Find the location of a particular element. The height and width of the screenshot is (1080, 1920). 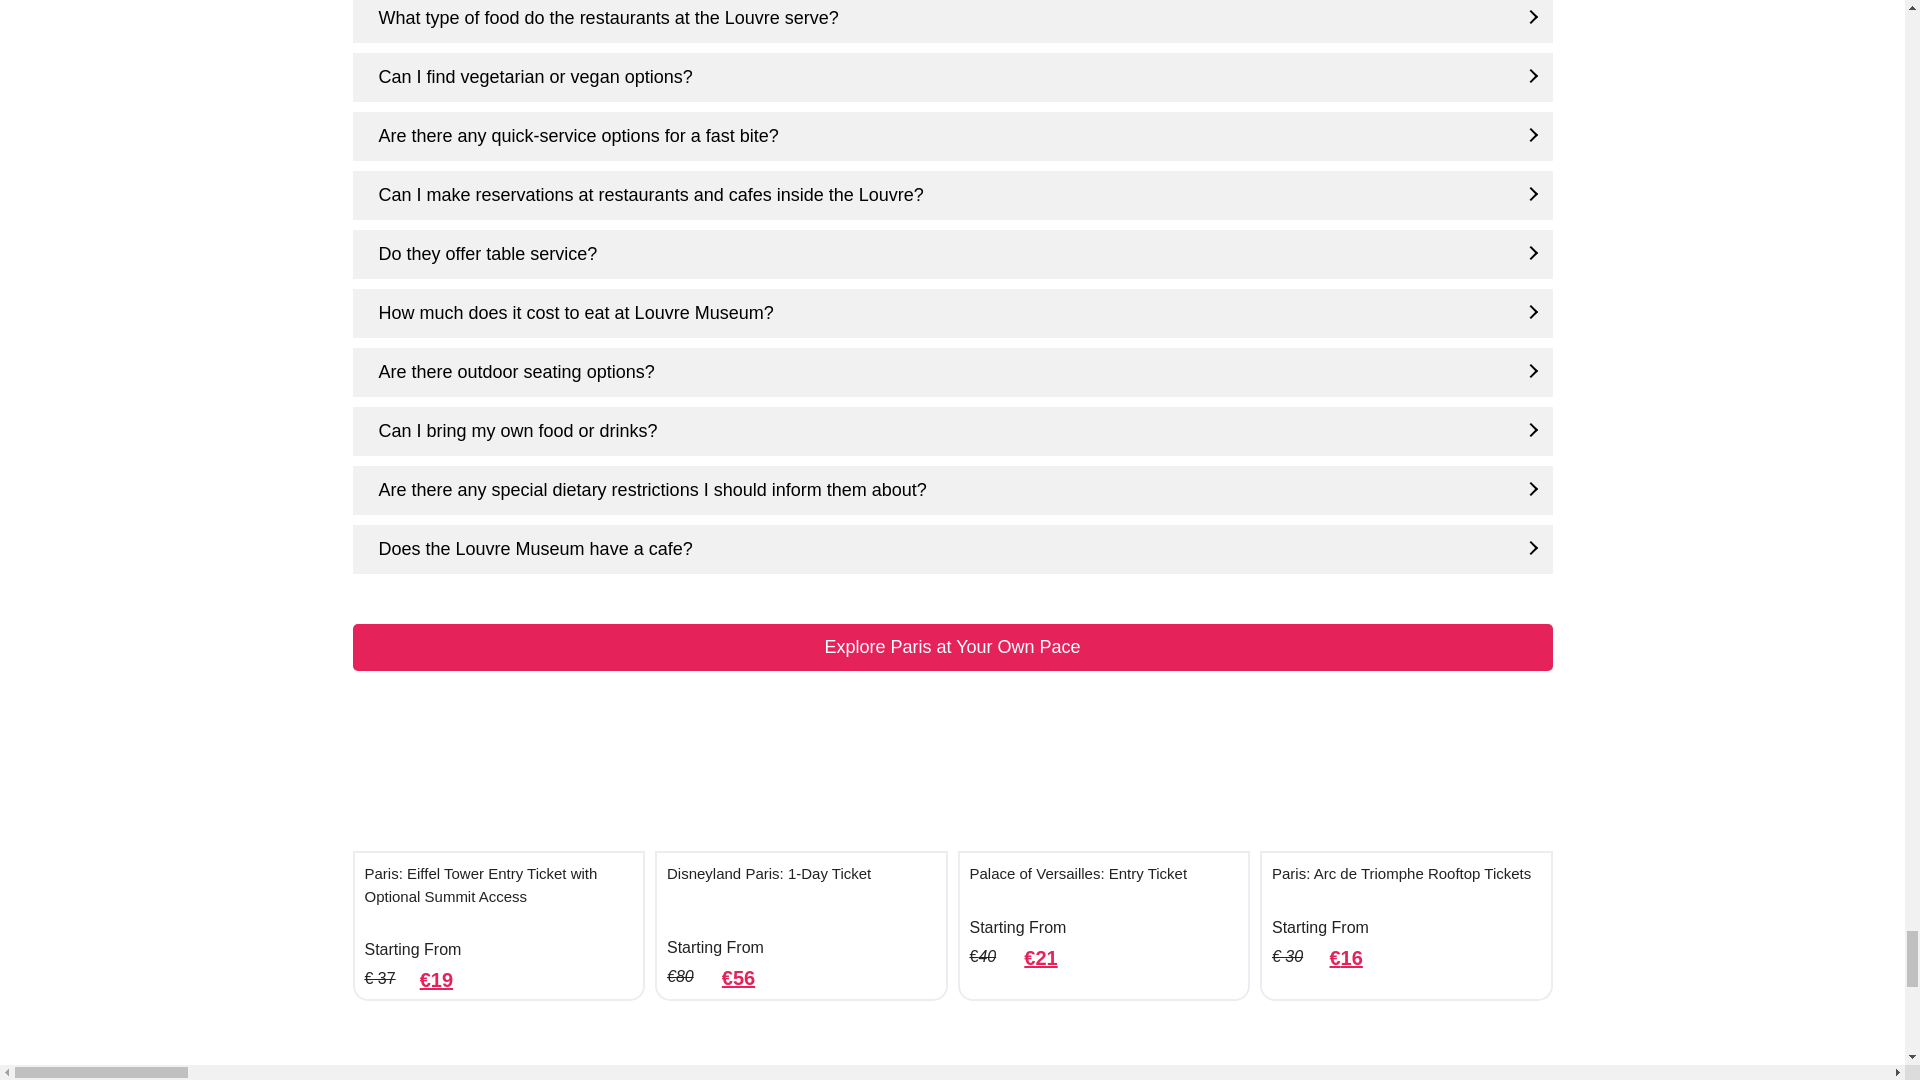

Palace of Versailles is located at coordinates (1104, 776).